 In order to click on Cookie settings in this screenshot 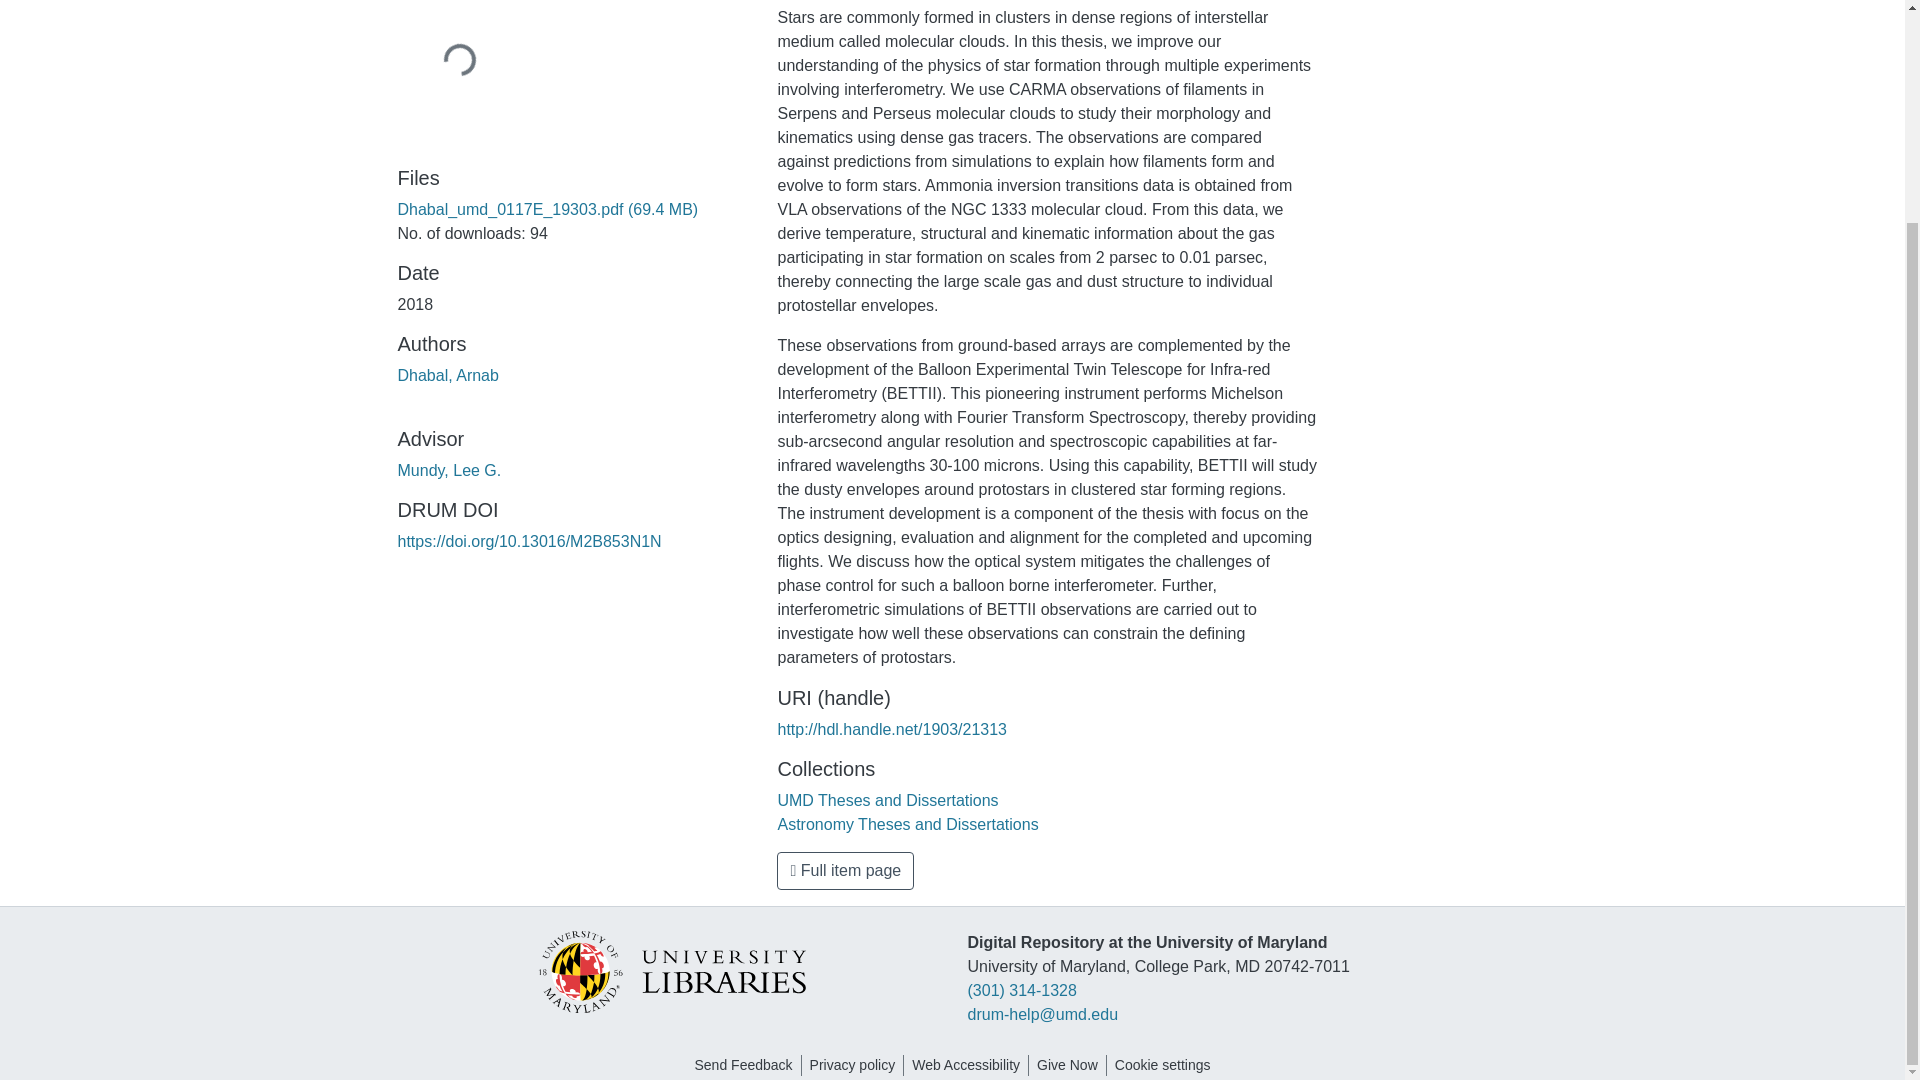, I will do `click(1163, 1065)`.